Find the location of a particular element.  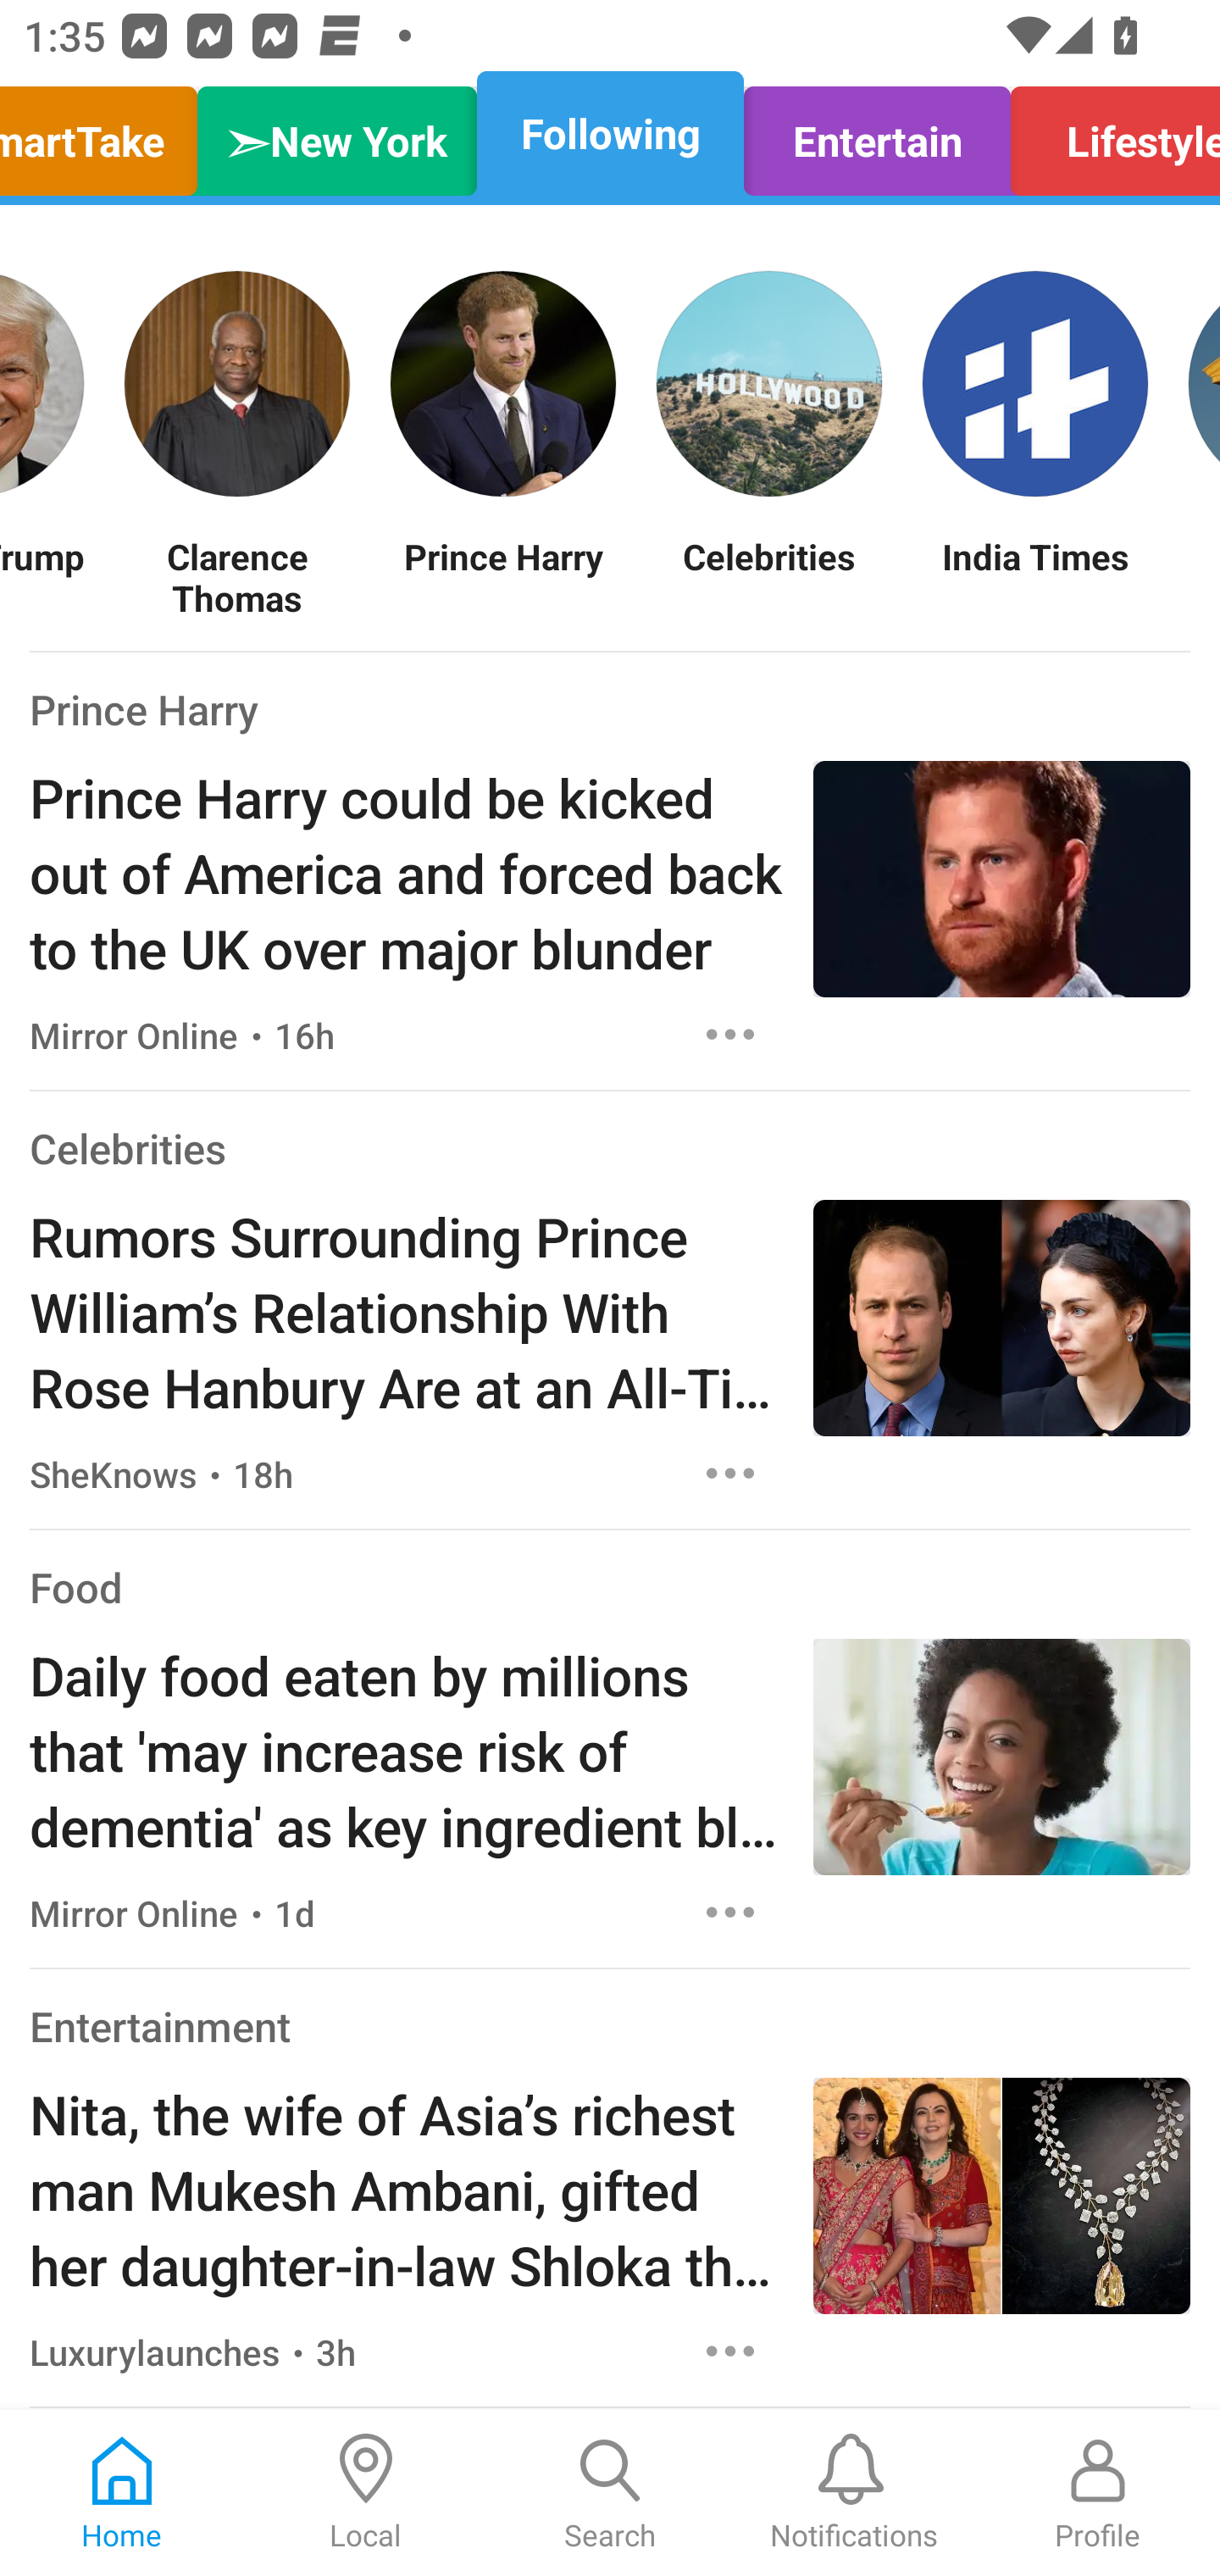

Options is located at coordinates (730, 1913).